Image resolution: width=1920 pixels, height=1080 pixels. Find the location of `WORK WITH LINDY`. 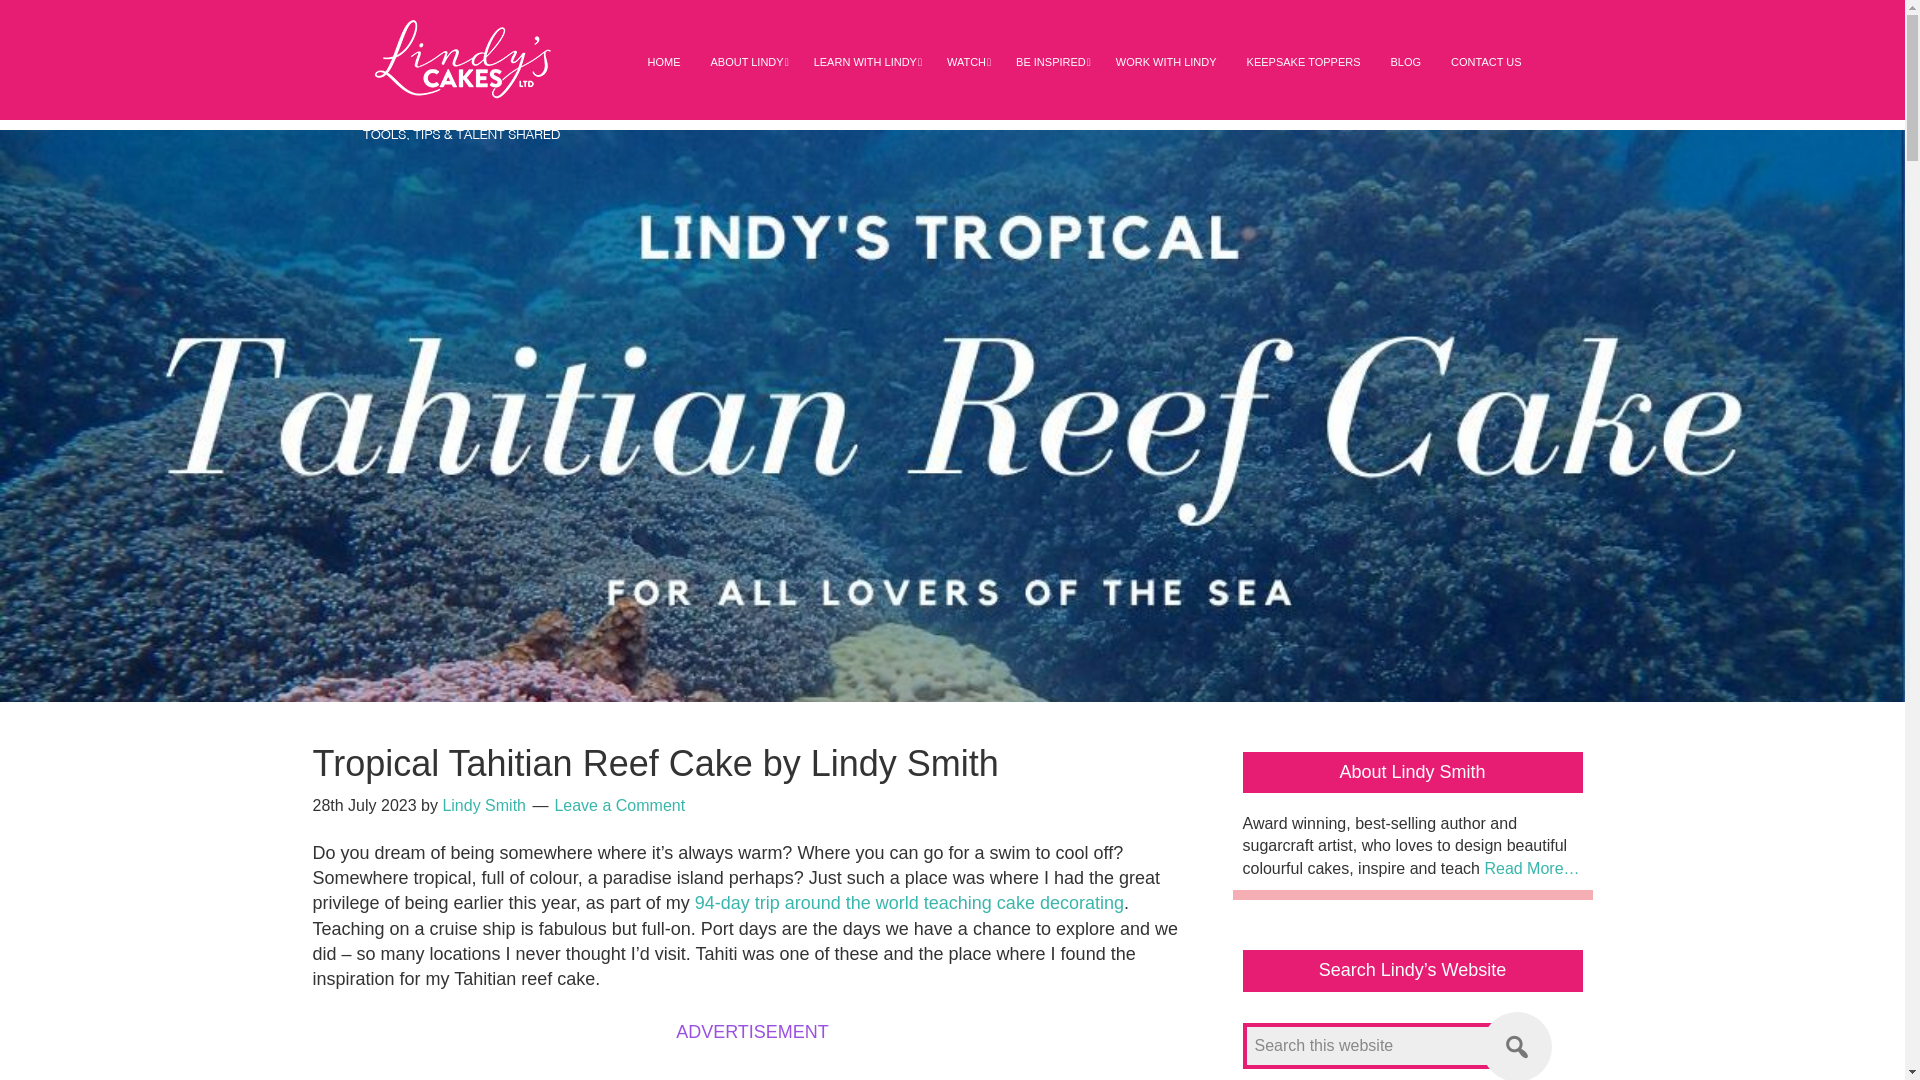

WORK WITH LINDY is located at coordinates (1166, 62).